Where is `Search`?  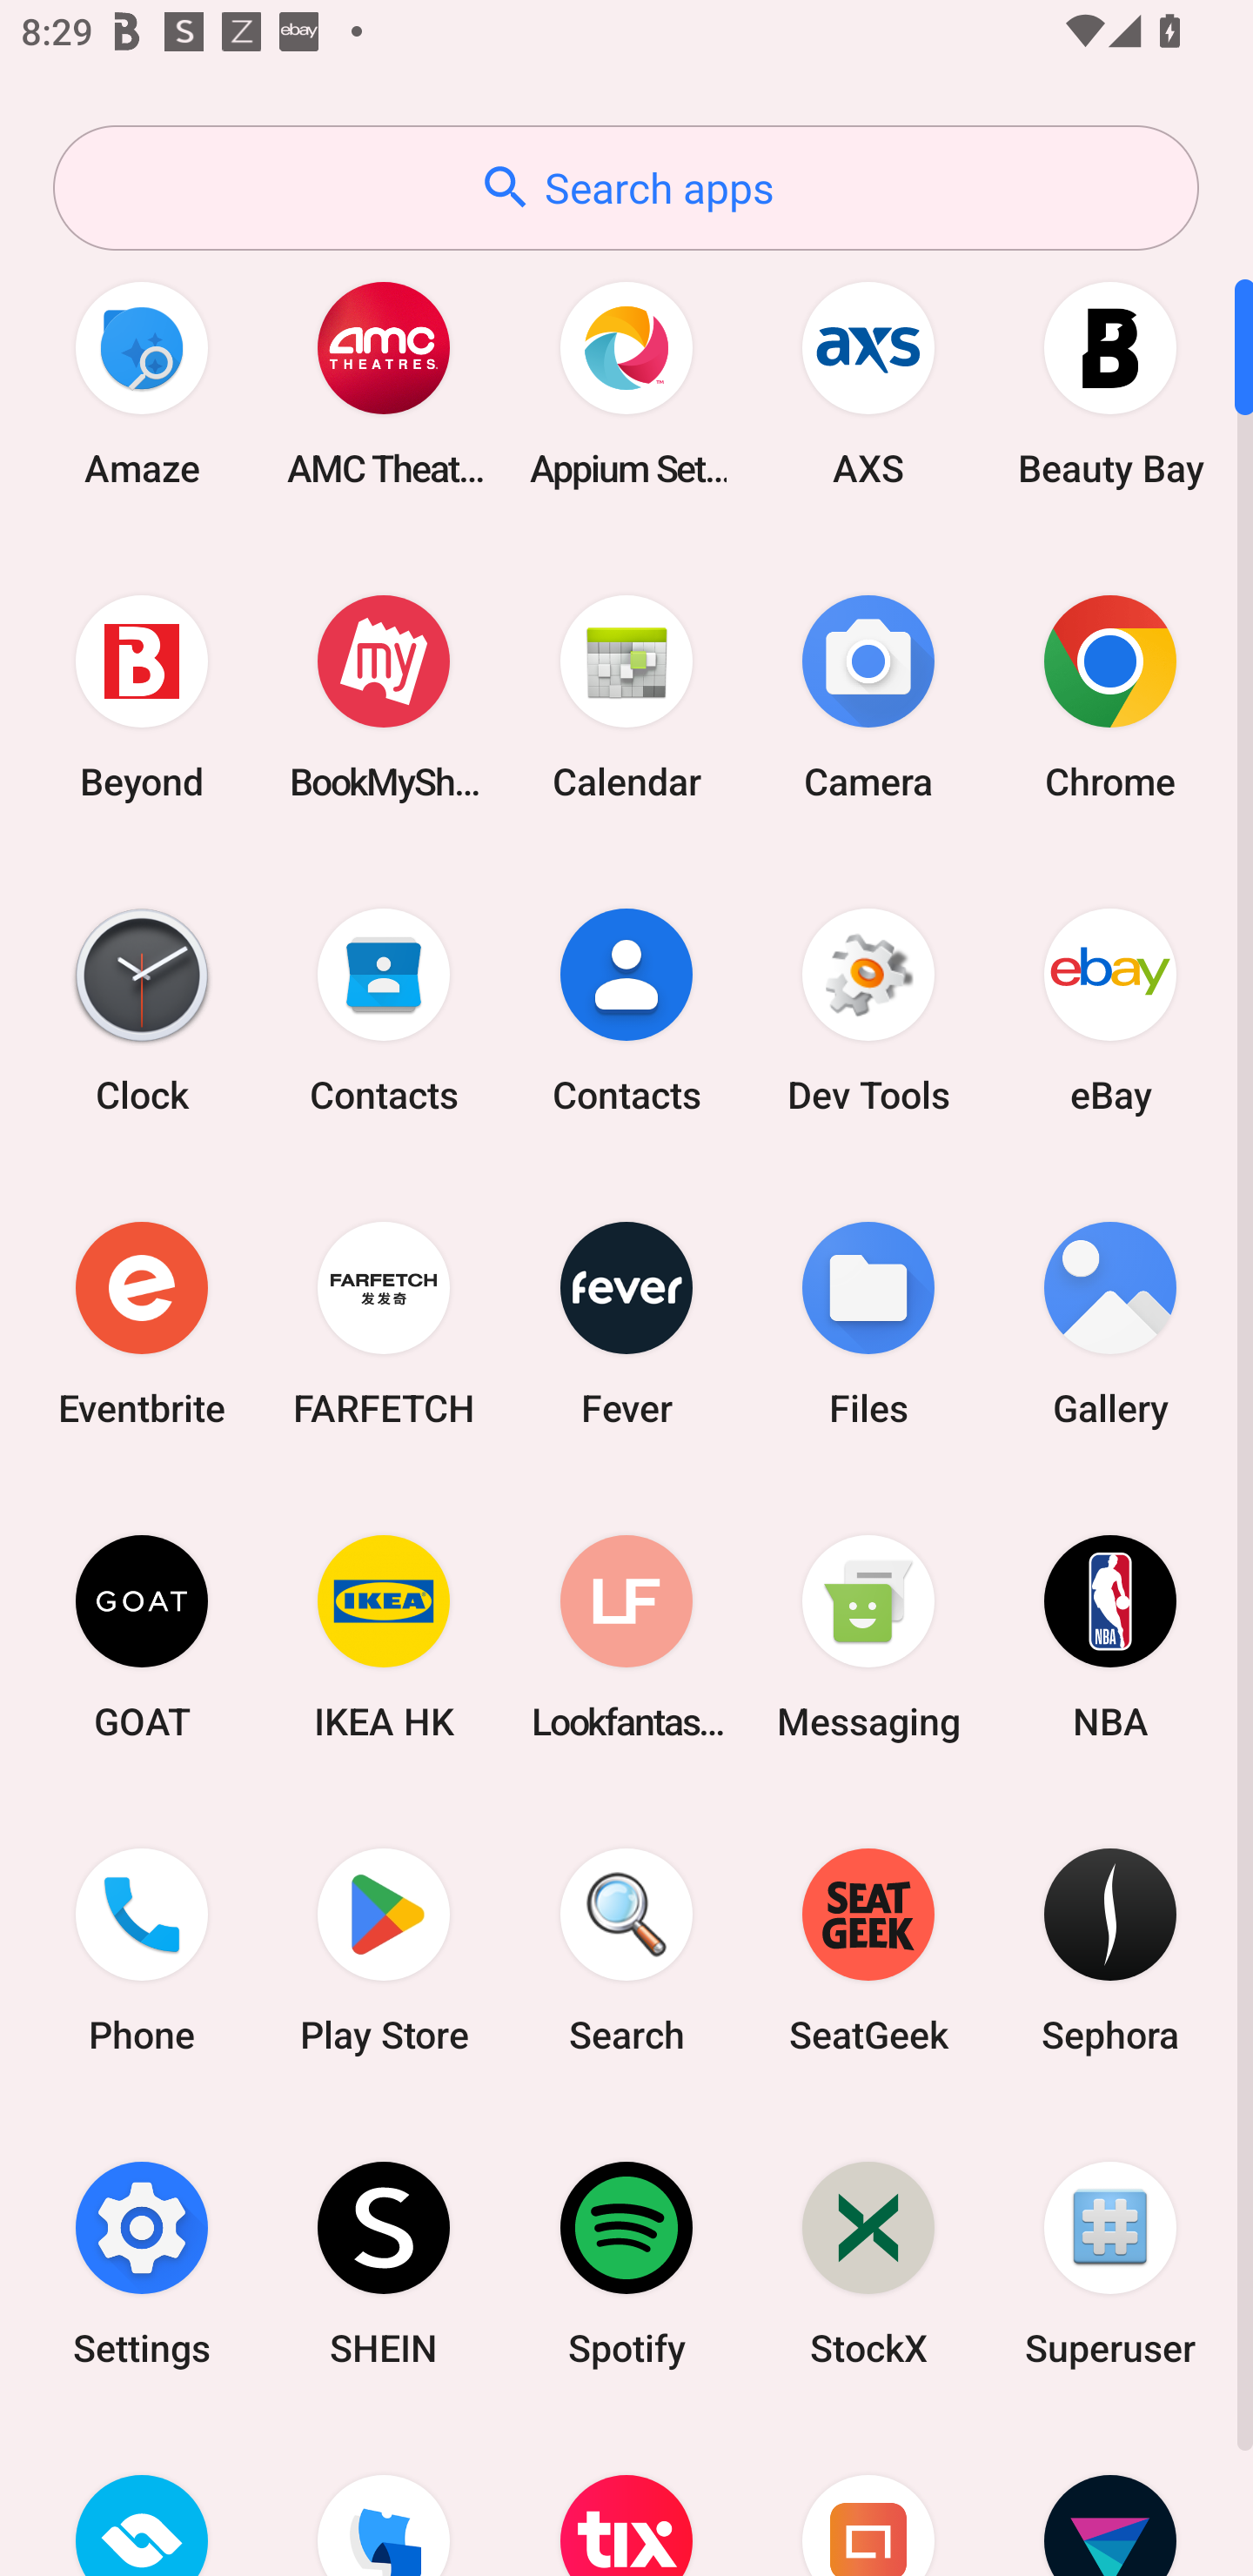
Search is located at coordinates (626, 1949).